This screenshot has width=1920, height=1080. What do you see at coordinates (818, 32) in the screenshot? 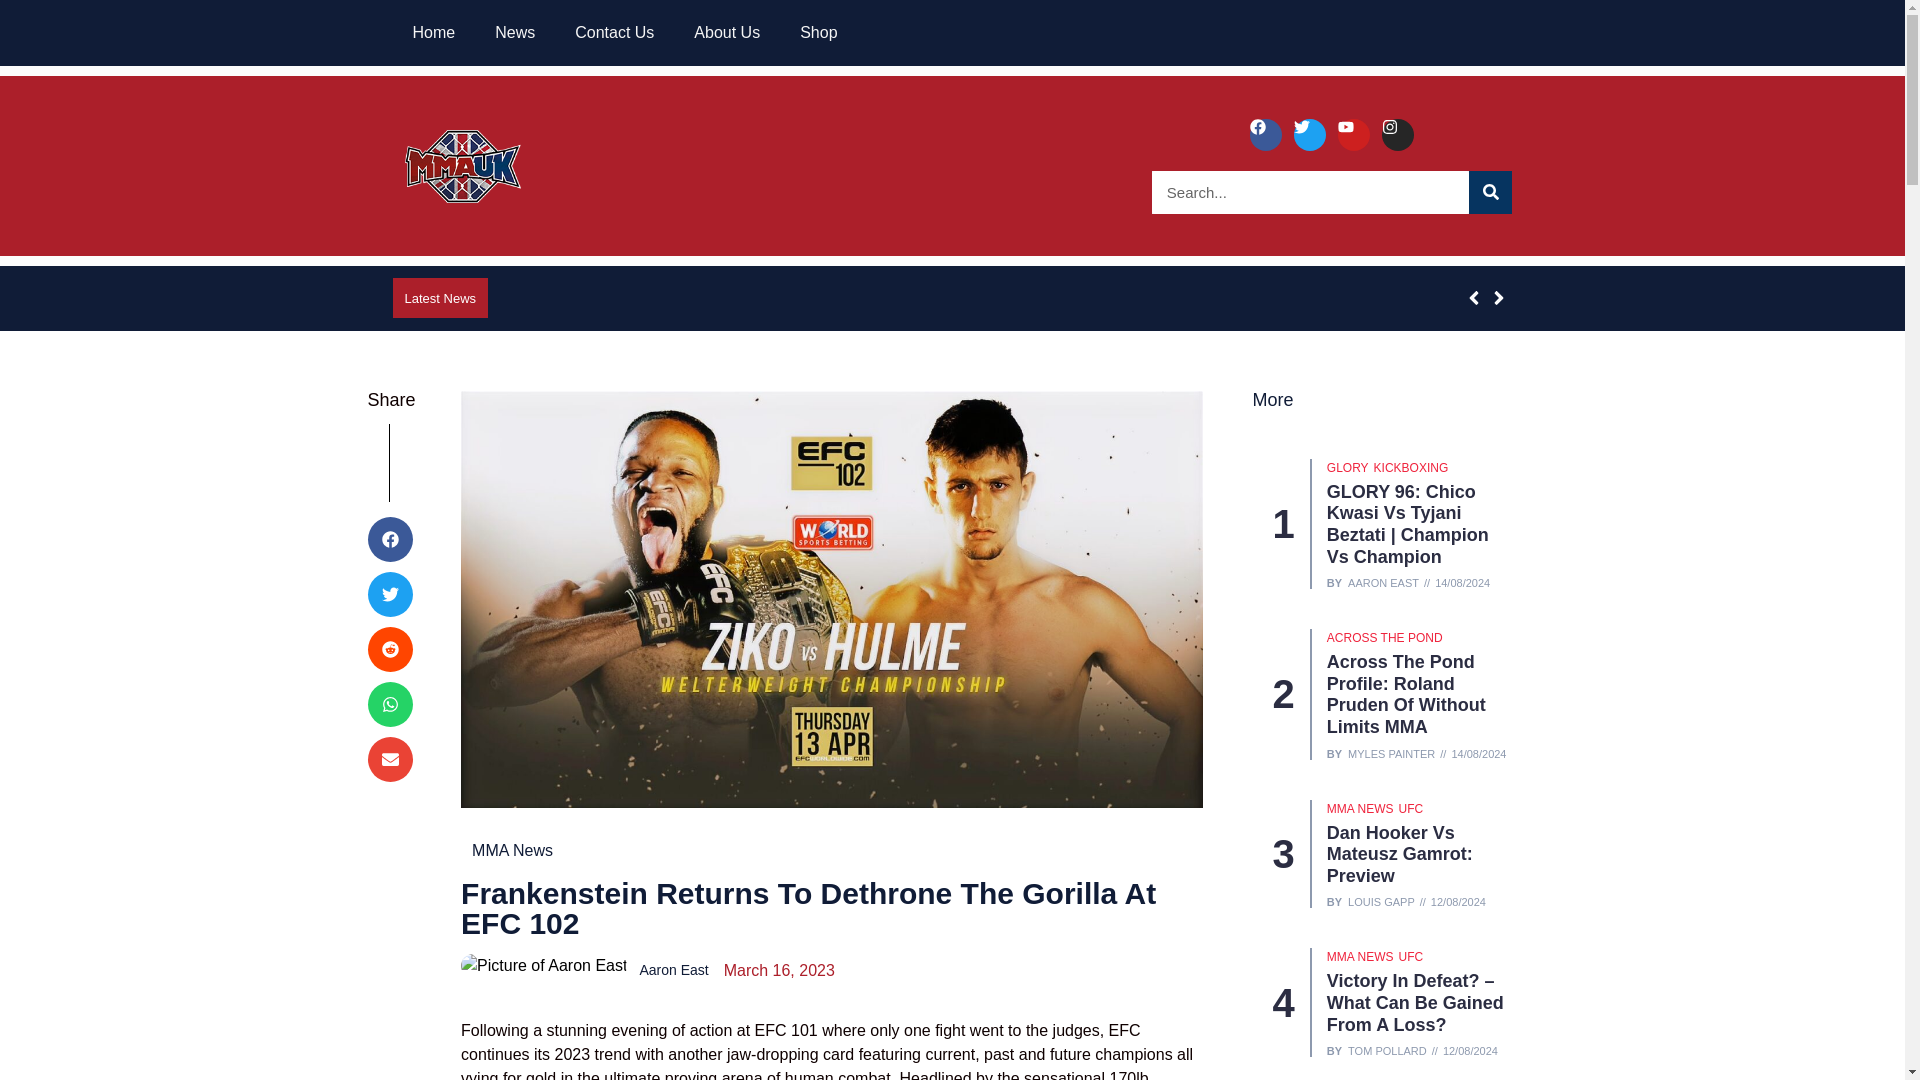
I see `Shop` at bounding box center [818, 32].